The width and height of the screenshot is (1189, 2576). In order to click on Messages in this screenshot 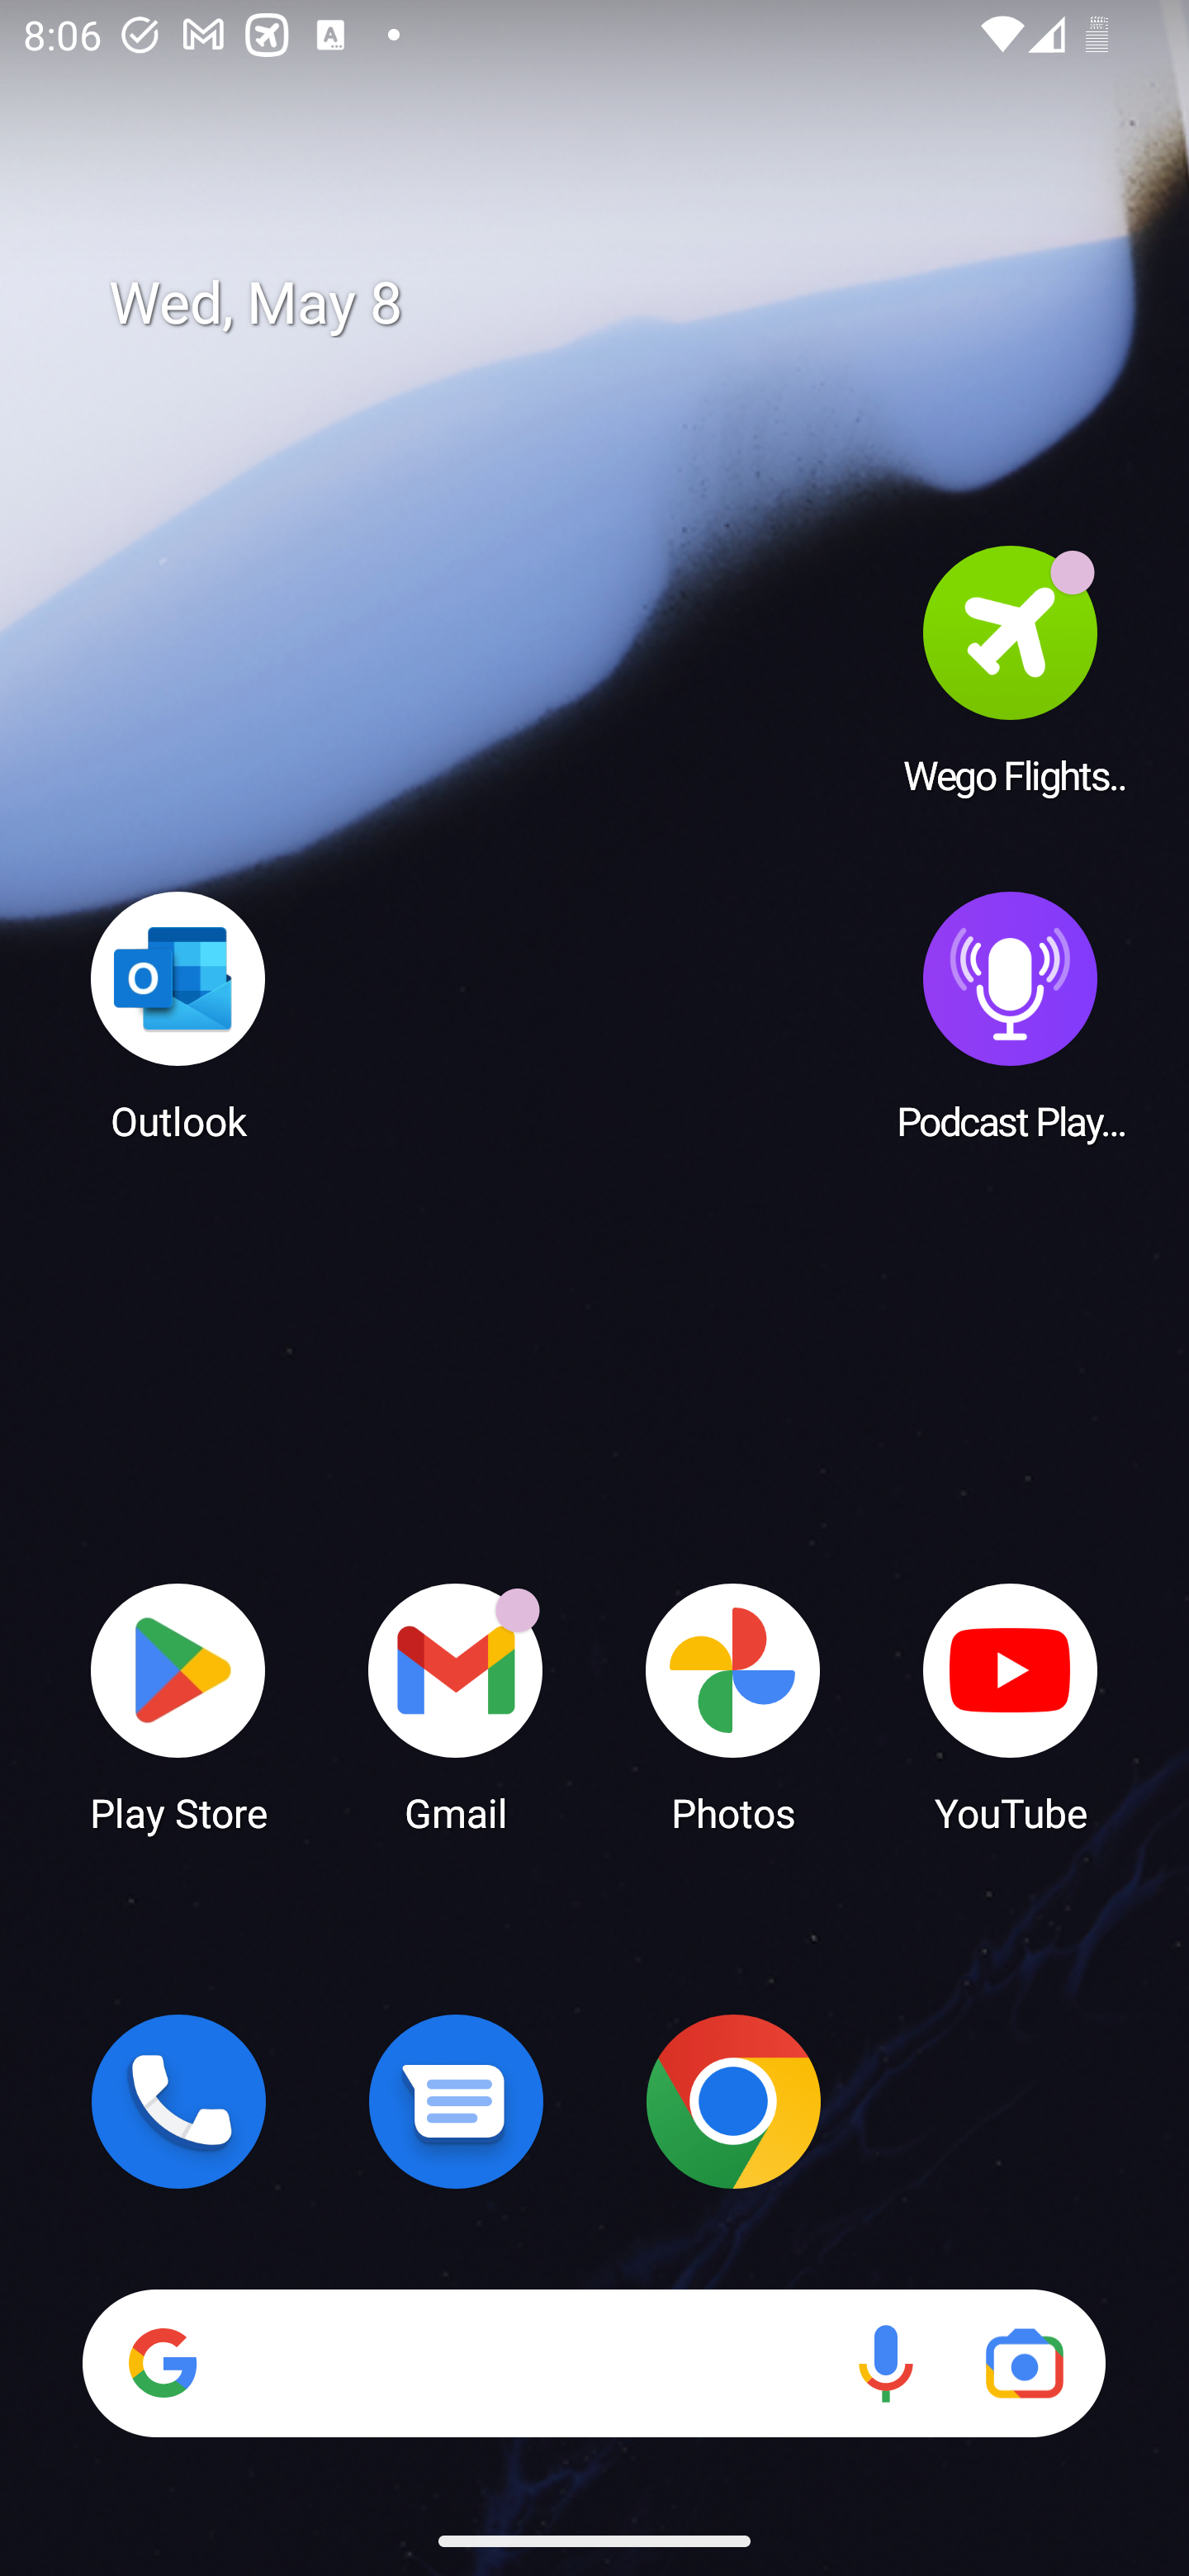, I will do `click(456, 2101)`.